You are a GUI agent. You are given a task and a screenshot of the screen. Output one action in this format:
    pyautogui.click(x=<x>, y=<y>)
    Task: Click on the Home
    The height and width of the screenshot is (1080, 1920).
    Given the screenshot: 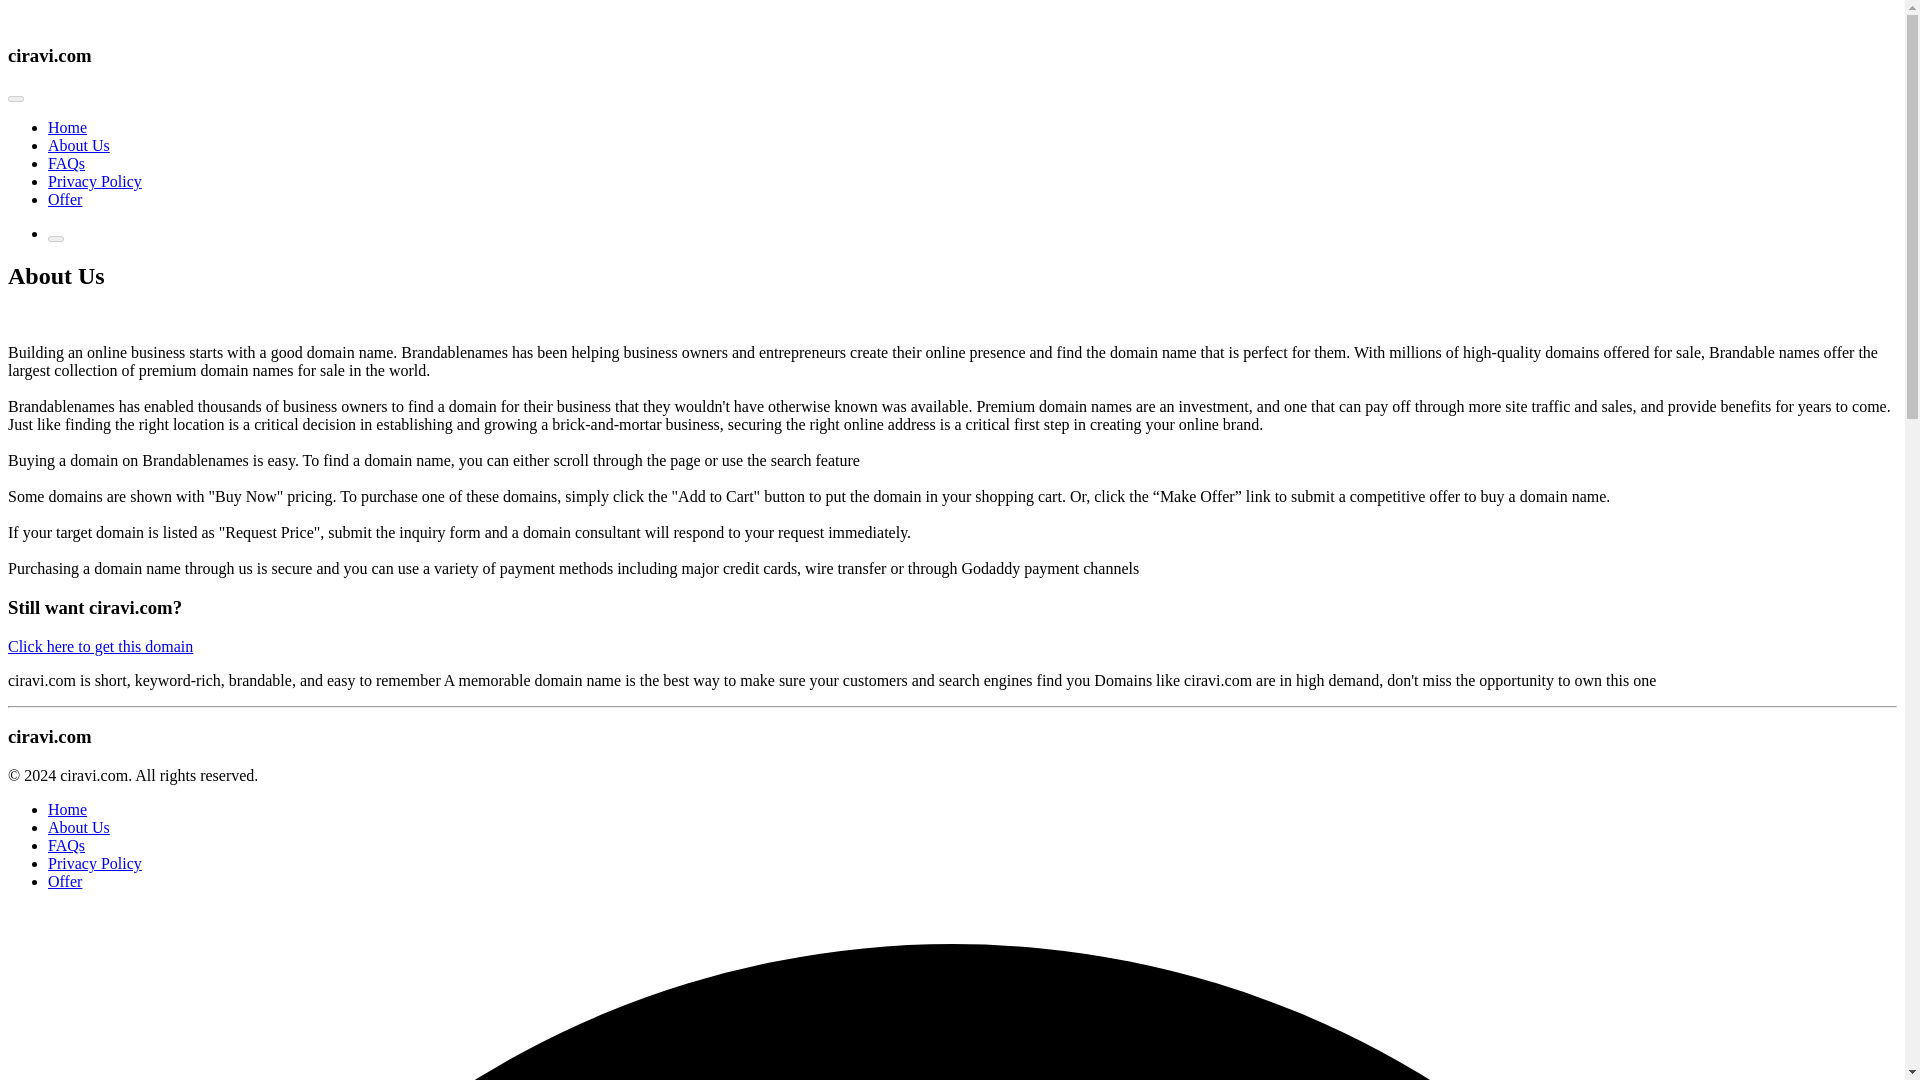 What is the action you would take?
    pyautogui.click(x=67, y=809)
    